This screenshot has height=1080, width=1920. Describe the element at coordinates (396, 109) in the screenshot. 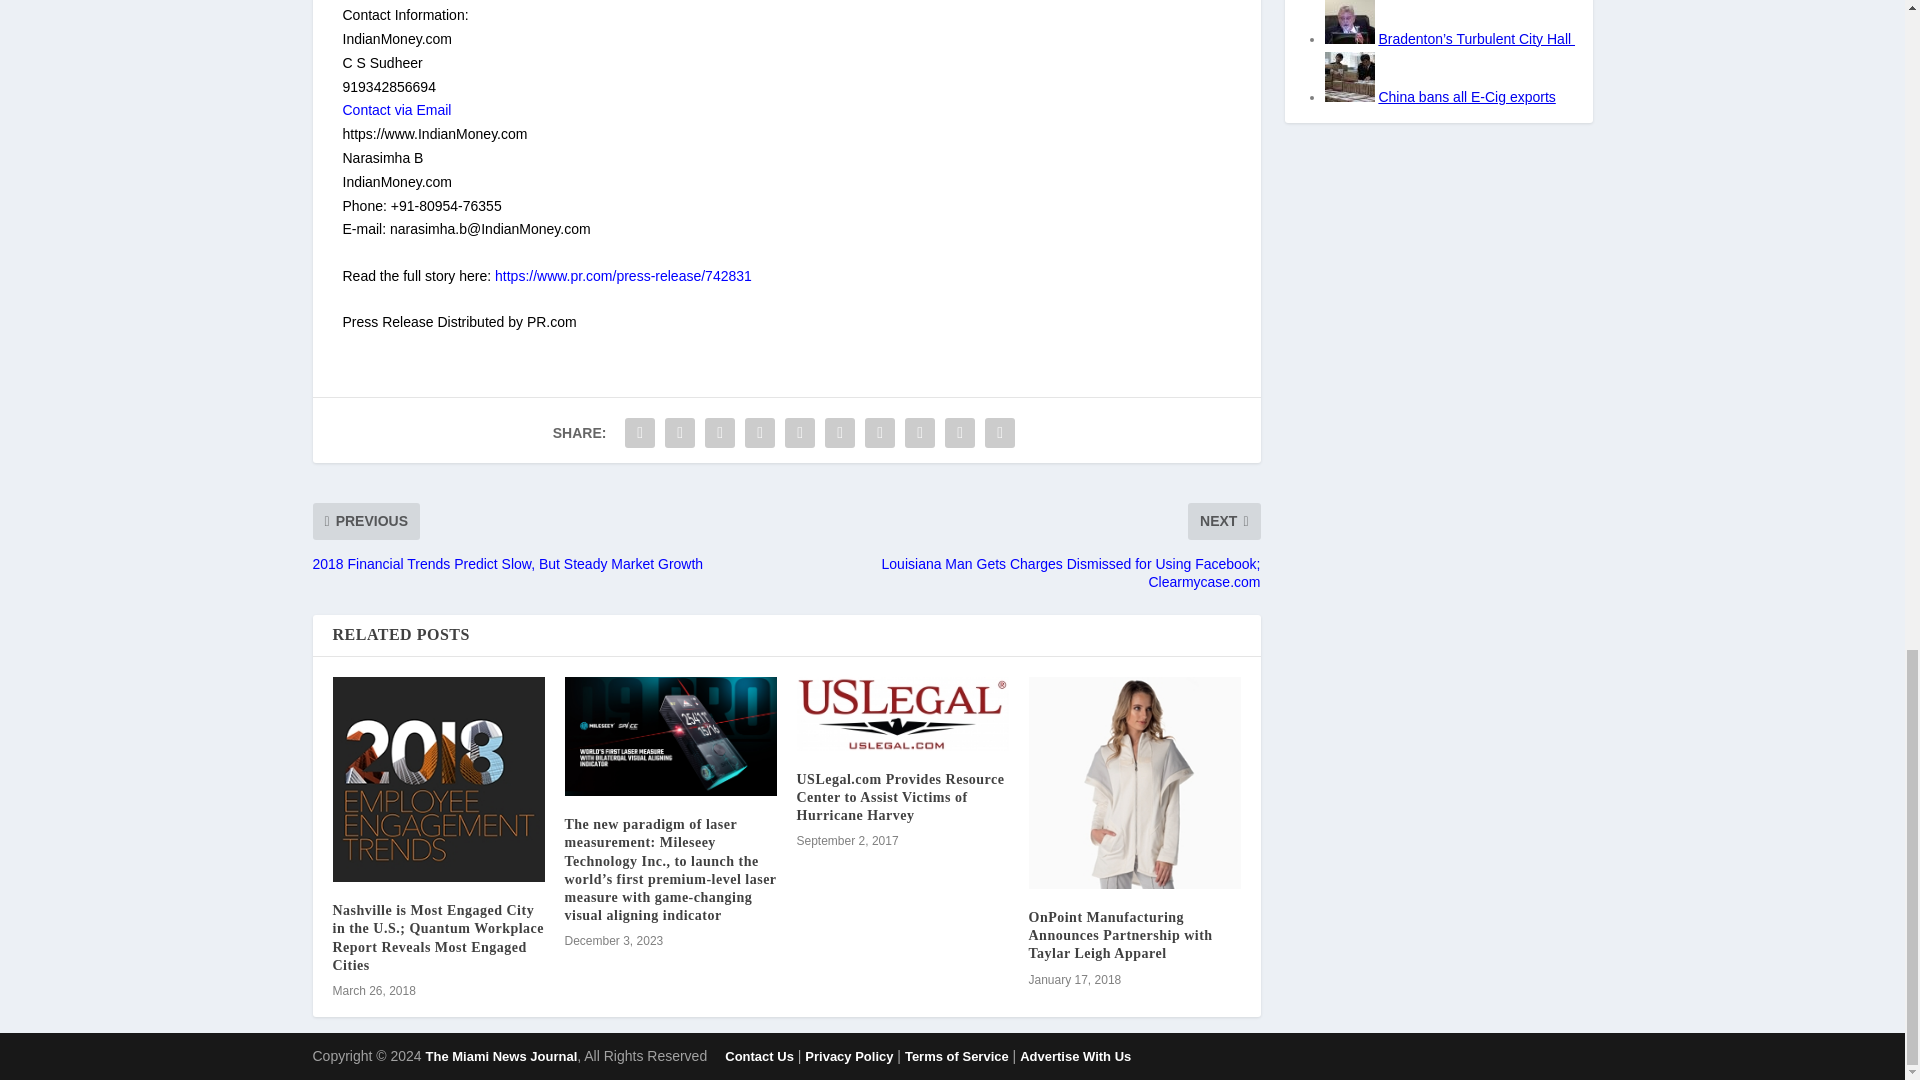

I see `Contact via Email` at that location.